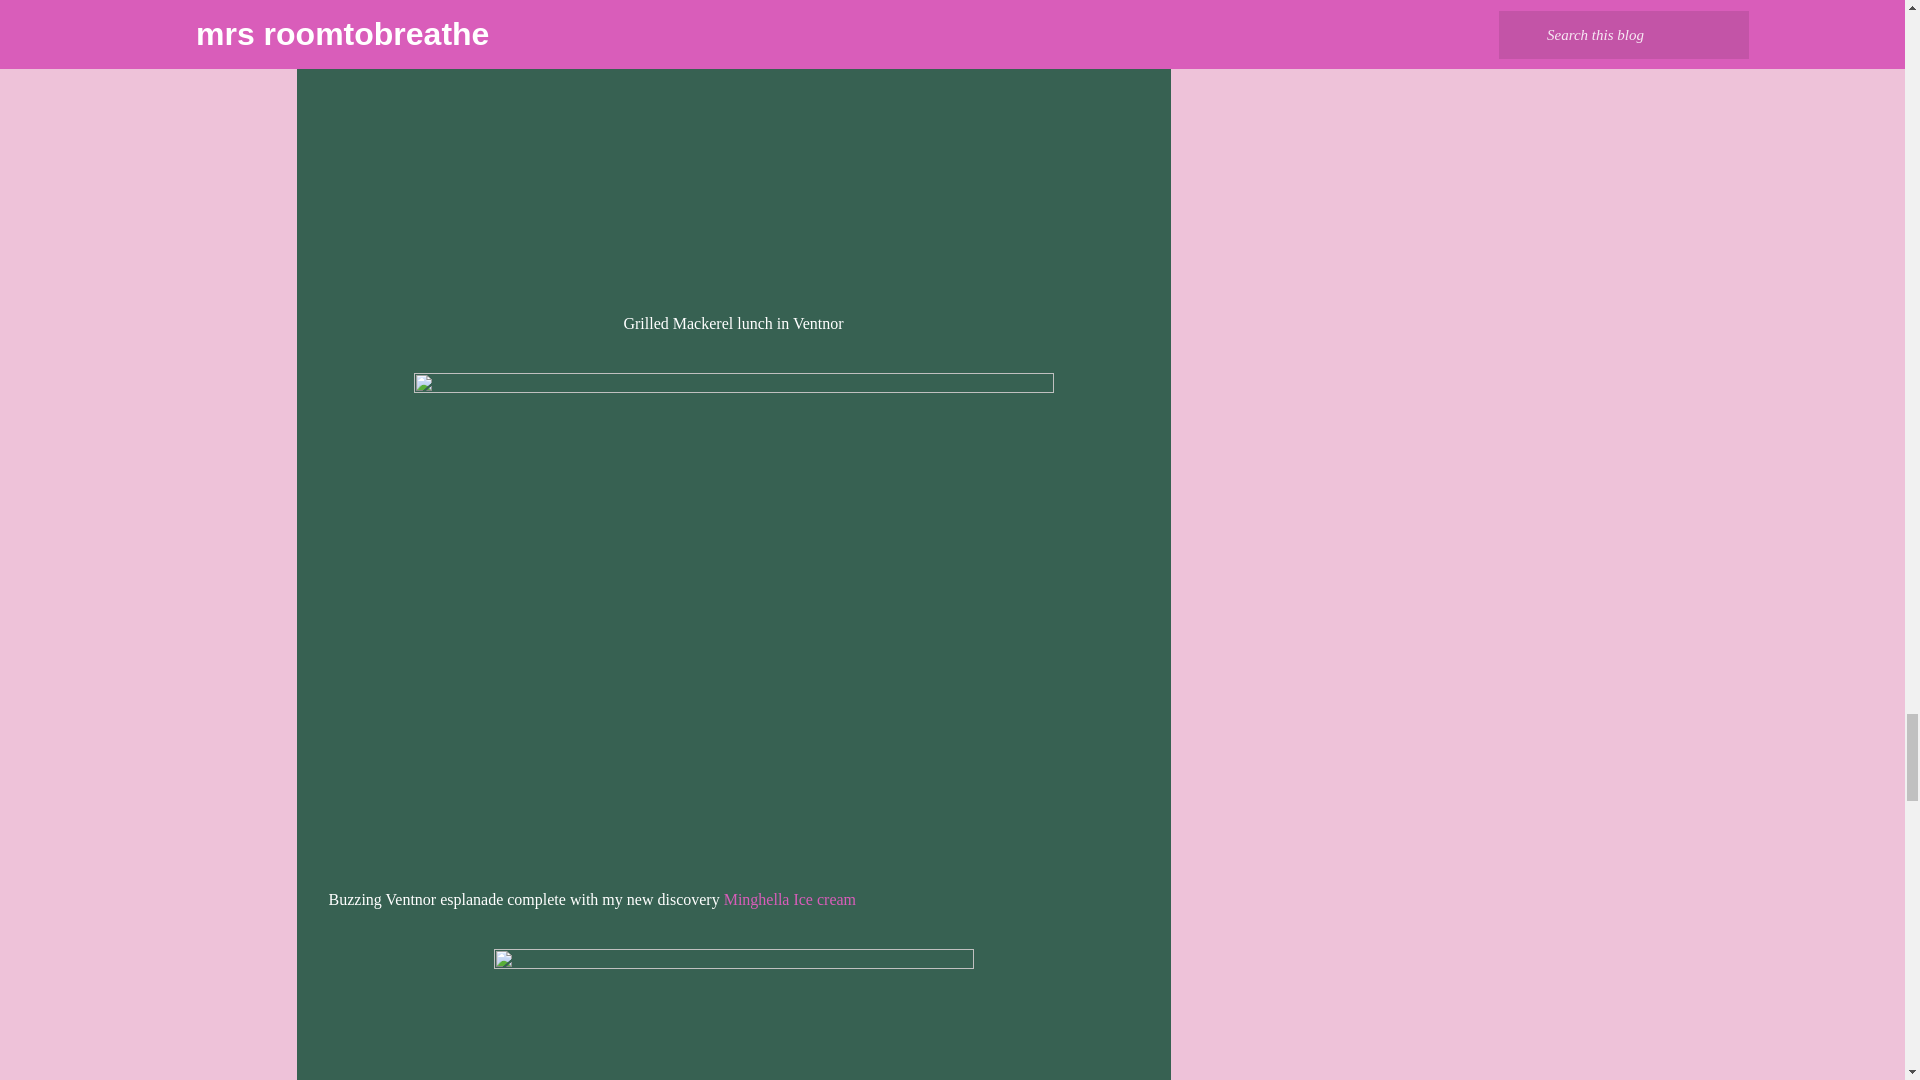  Describe the element at coordinates (790, 900) in the screenshot. I see `Minghella Ice cream` at that location.